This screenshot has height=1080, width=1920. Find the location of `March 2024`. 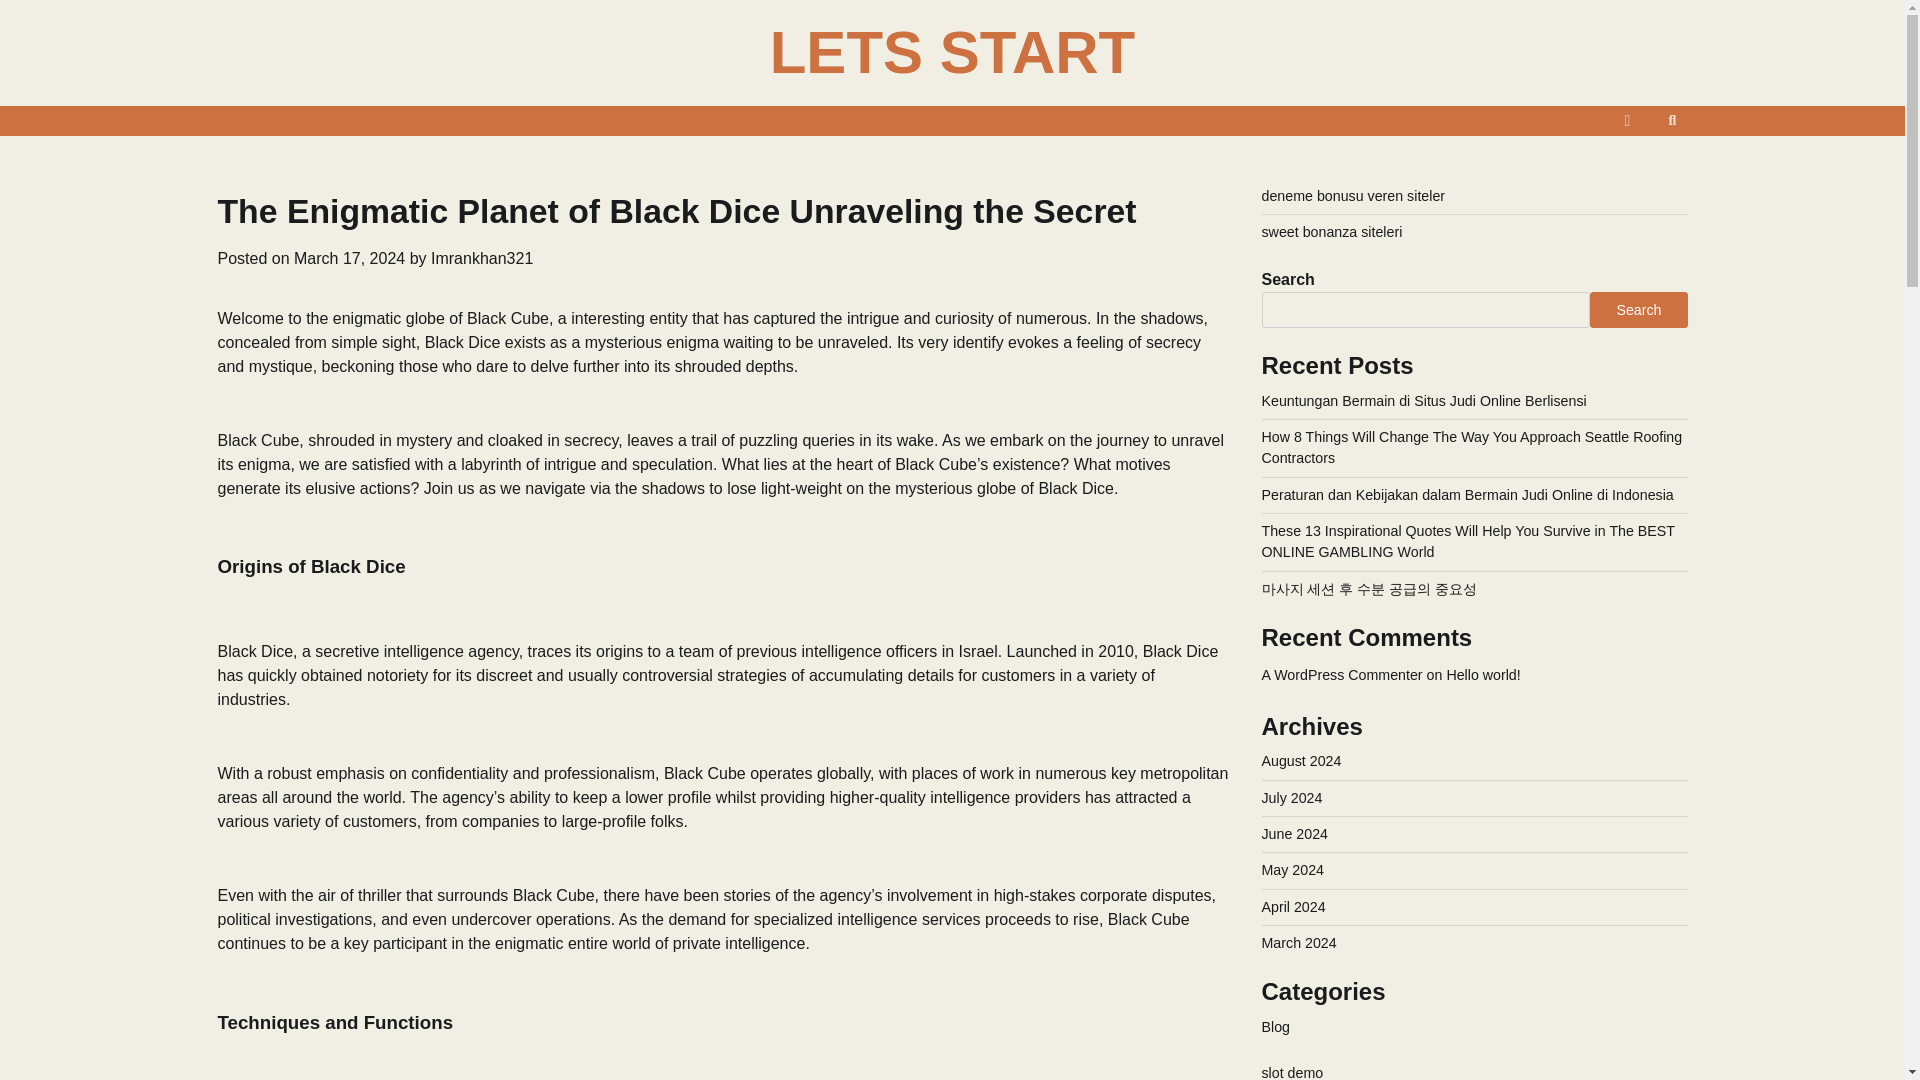

March 2024 is located at coordinates (1298, 943).